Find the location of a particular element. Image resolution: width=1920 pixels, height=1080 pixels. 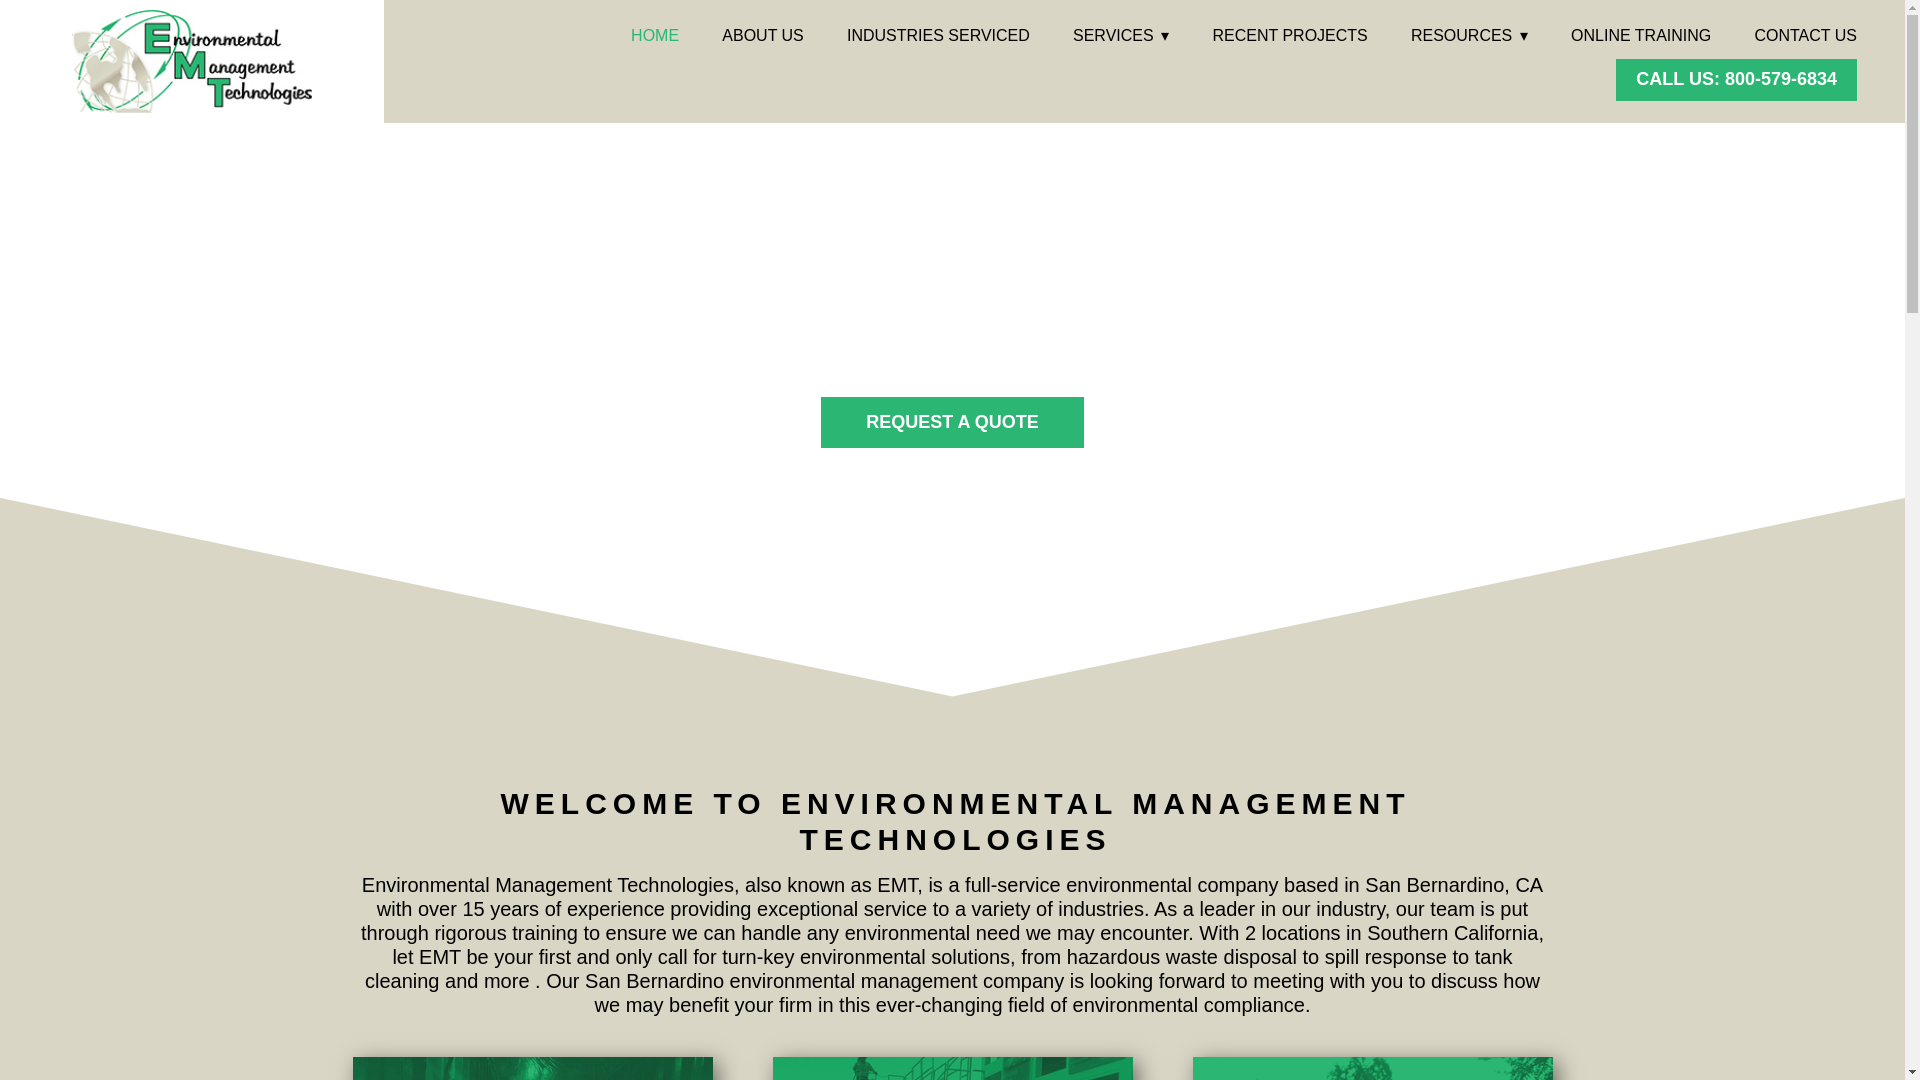

INDUSTRIES SERVICED is located at coordinates (938, 34).